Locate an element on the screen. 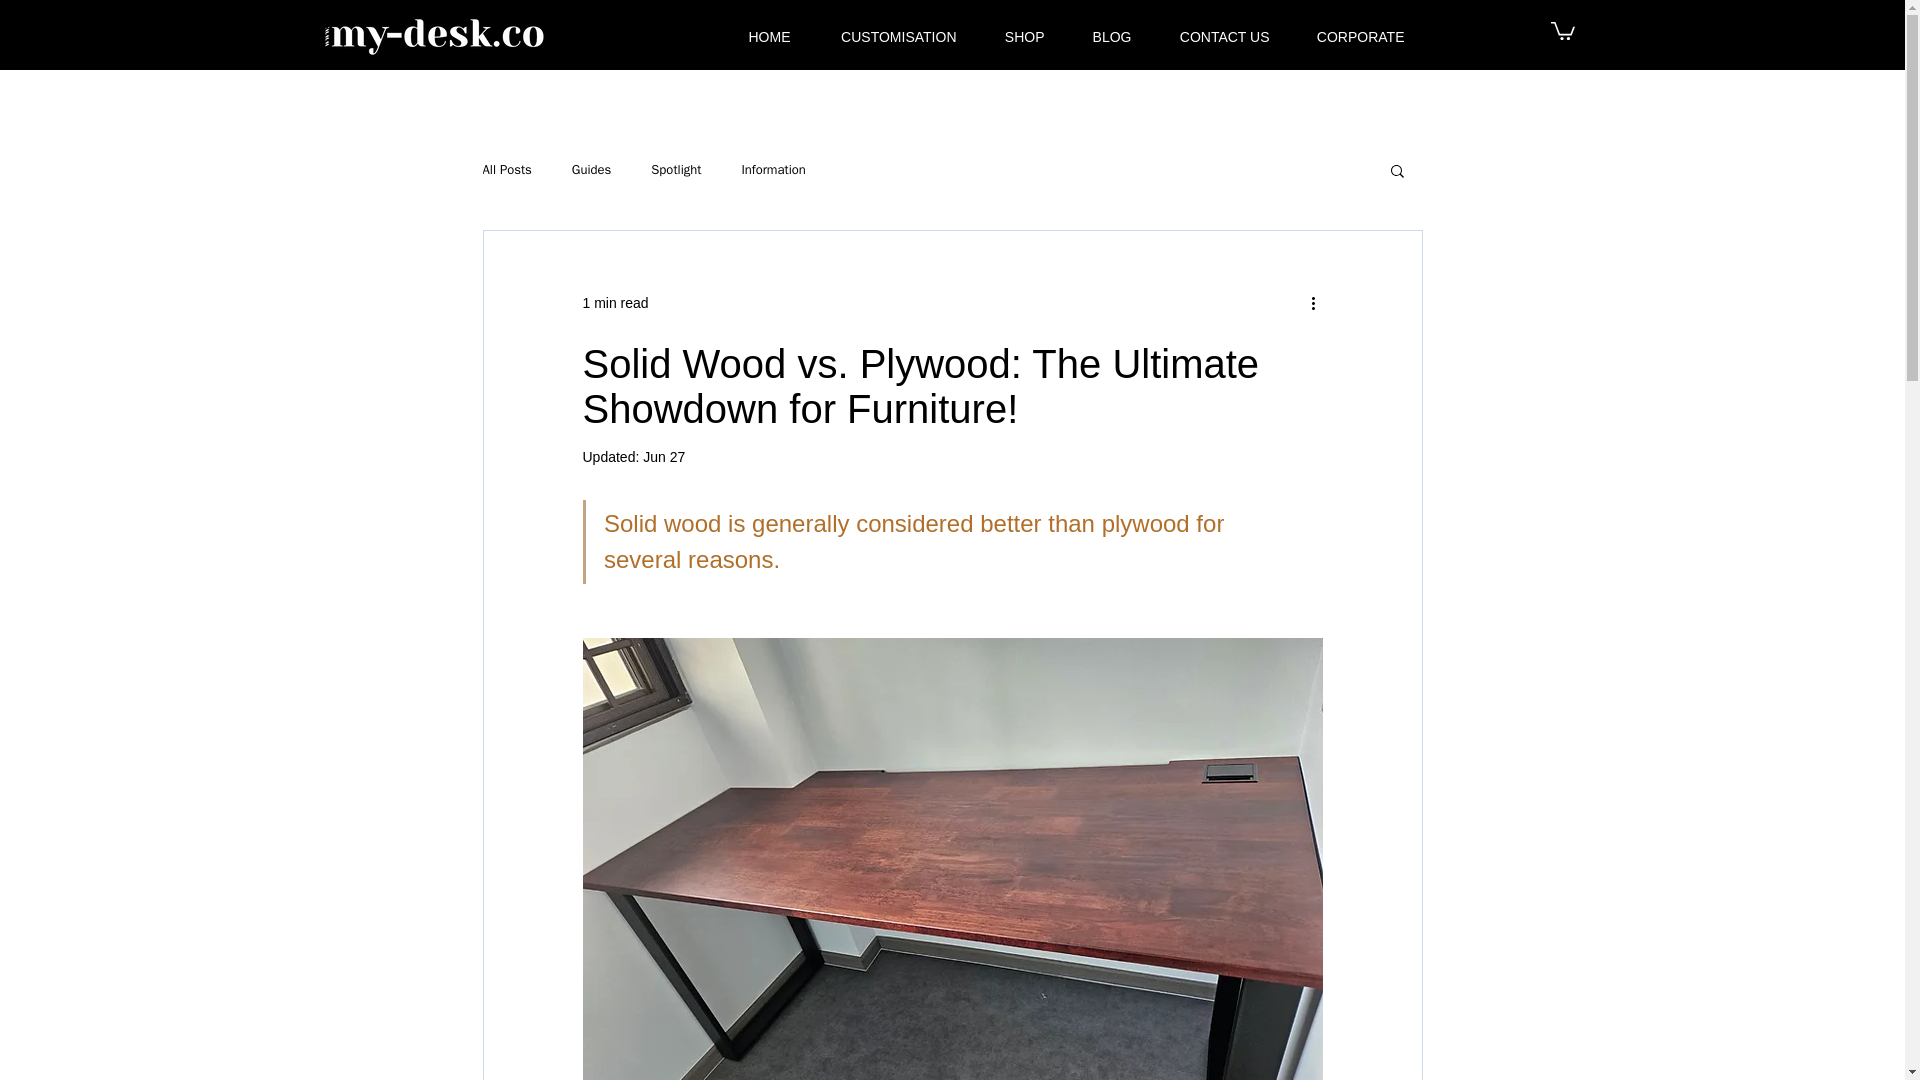 The width and height of the screenshot is (1920, 1080). BLOG is located at coordinates (1102, 36).